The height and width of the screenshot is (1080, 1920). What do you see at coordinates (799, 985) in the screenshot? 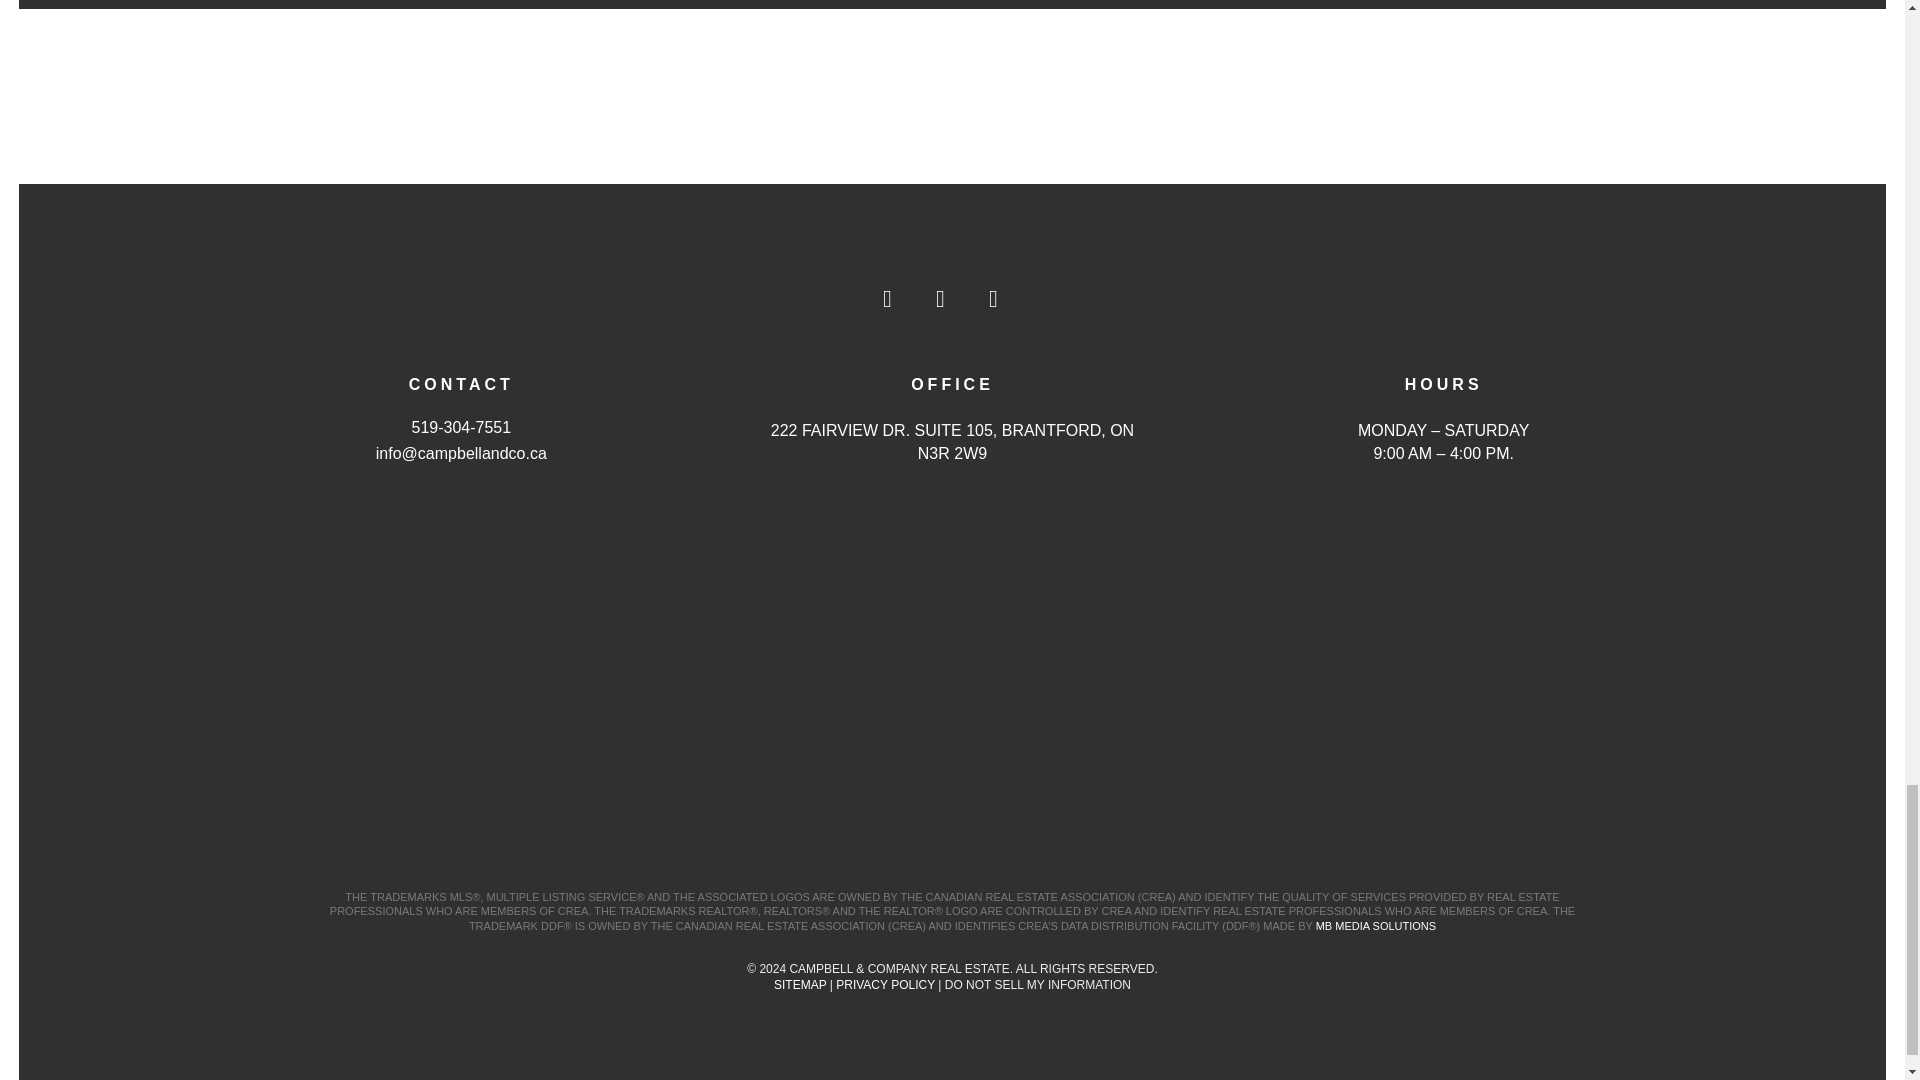
I see `SITEMAP` at bounding box center [799, 985].